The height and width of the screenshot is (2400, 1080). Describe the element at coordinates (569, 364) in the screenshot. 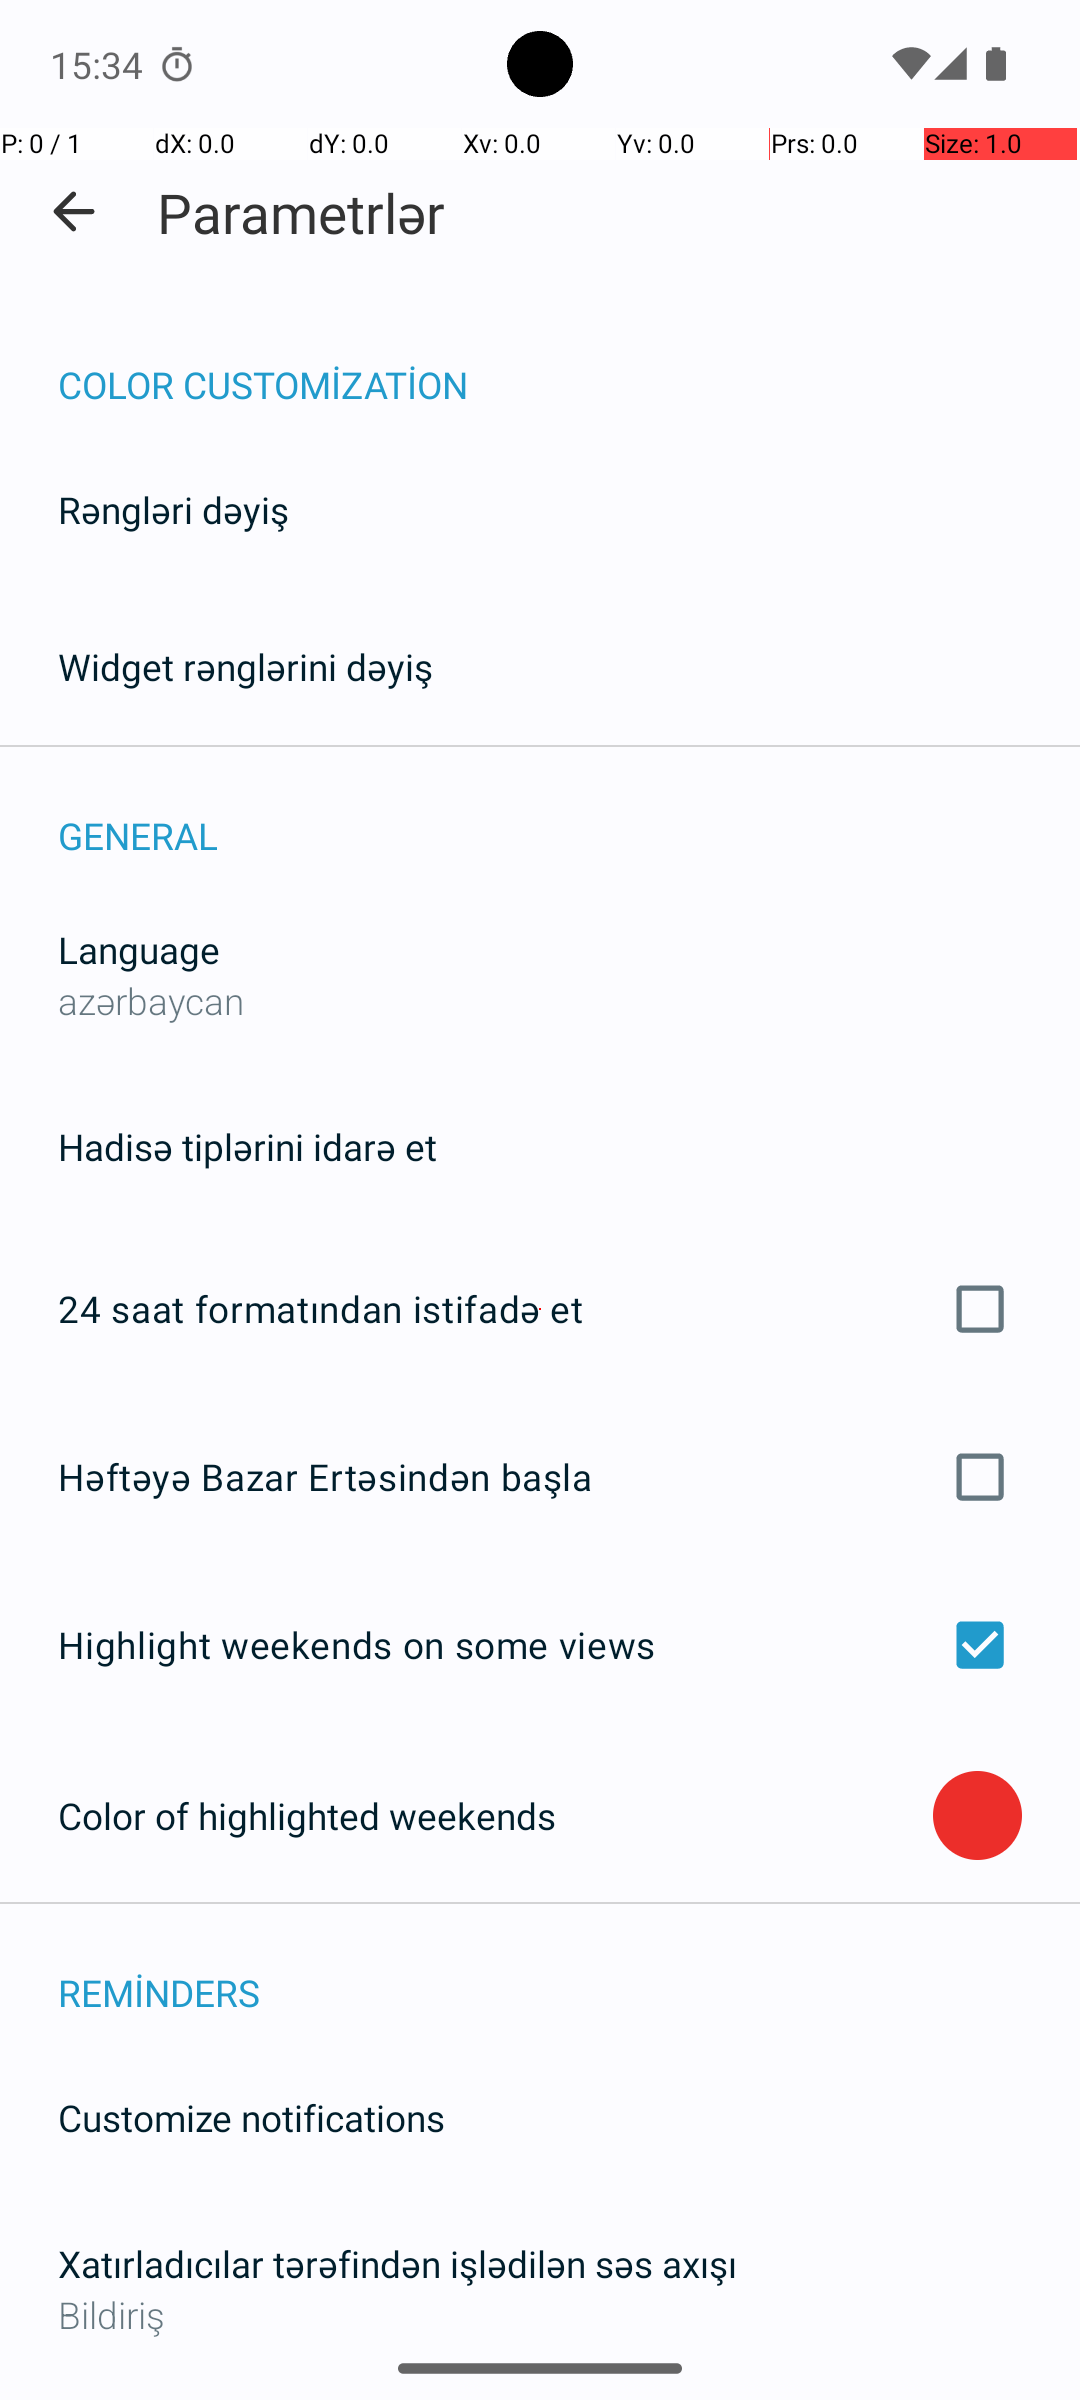

I see `COLOR CUSTOMİZATİON` at that location.